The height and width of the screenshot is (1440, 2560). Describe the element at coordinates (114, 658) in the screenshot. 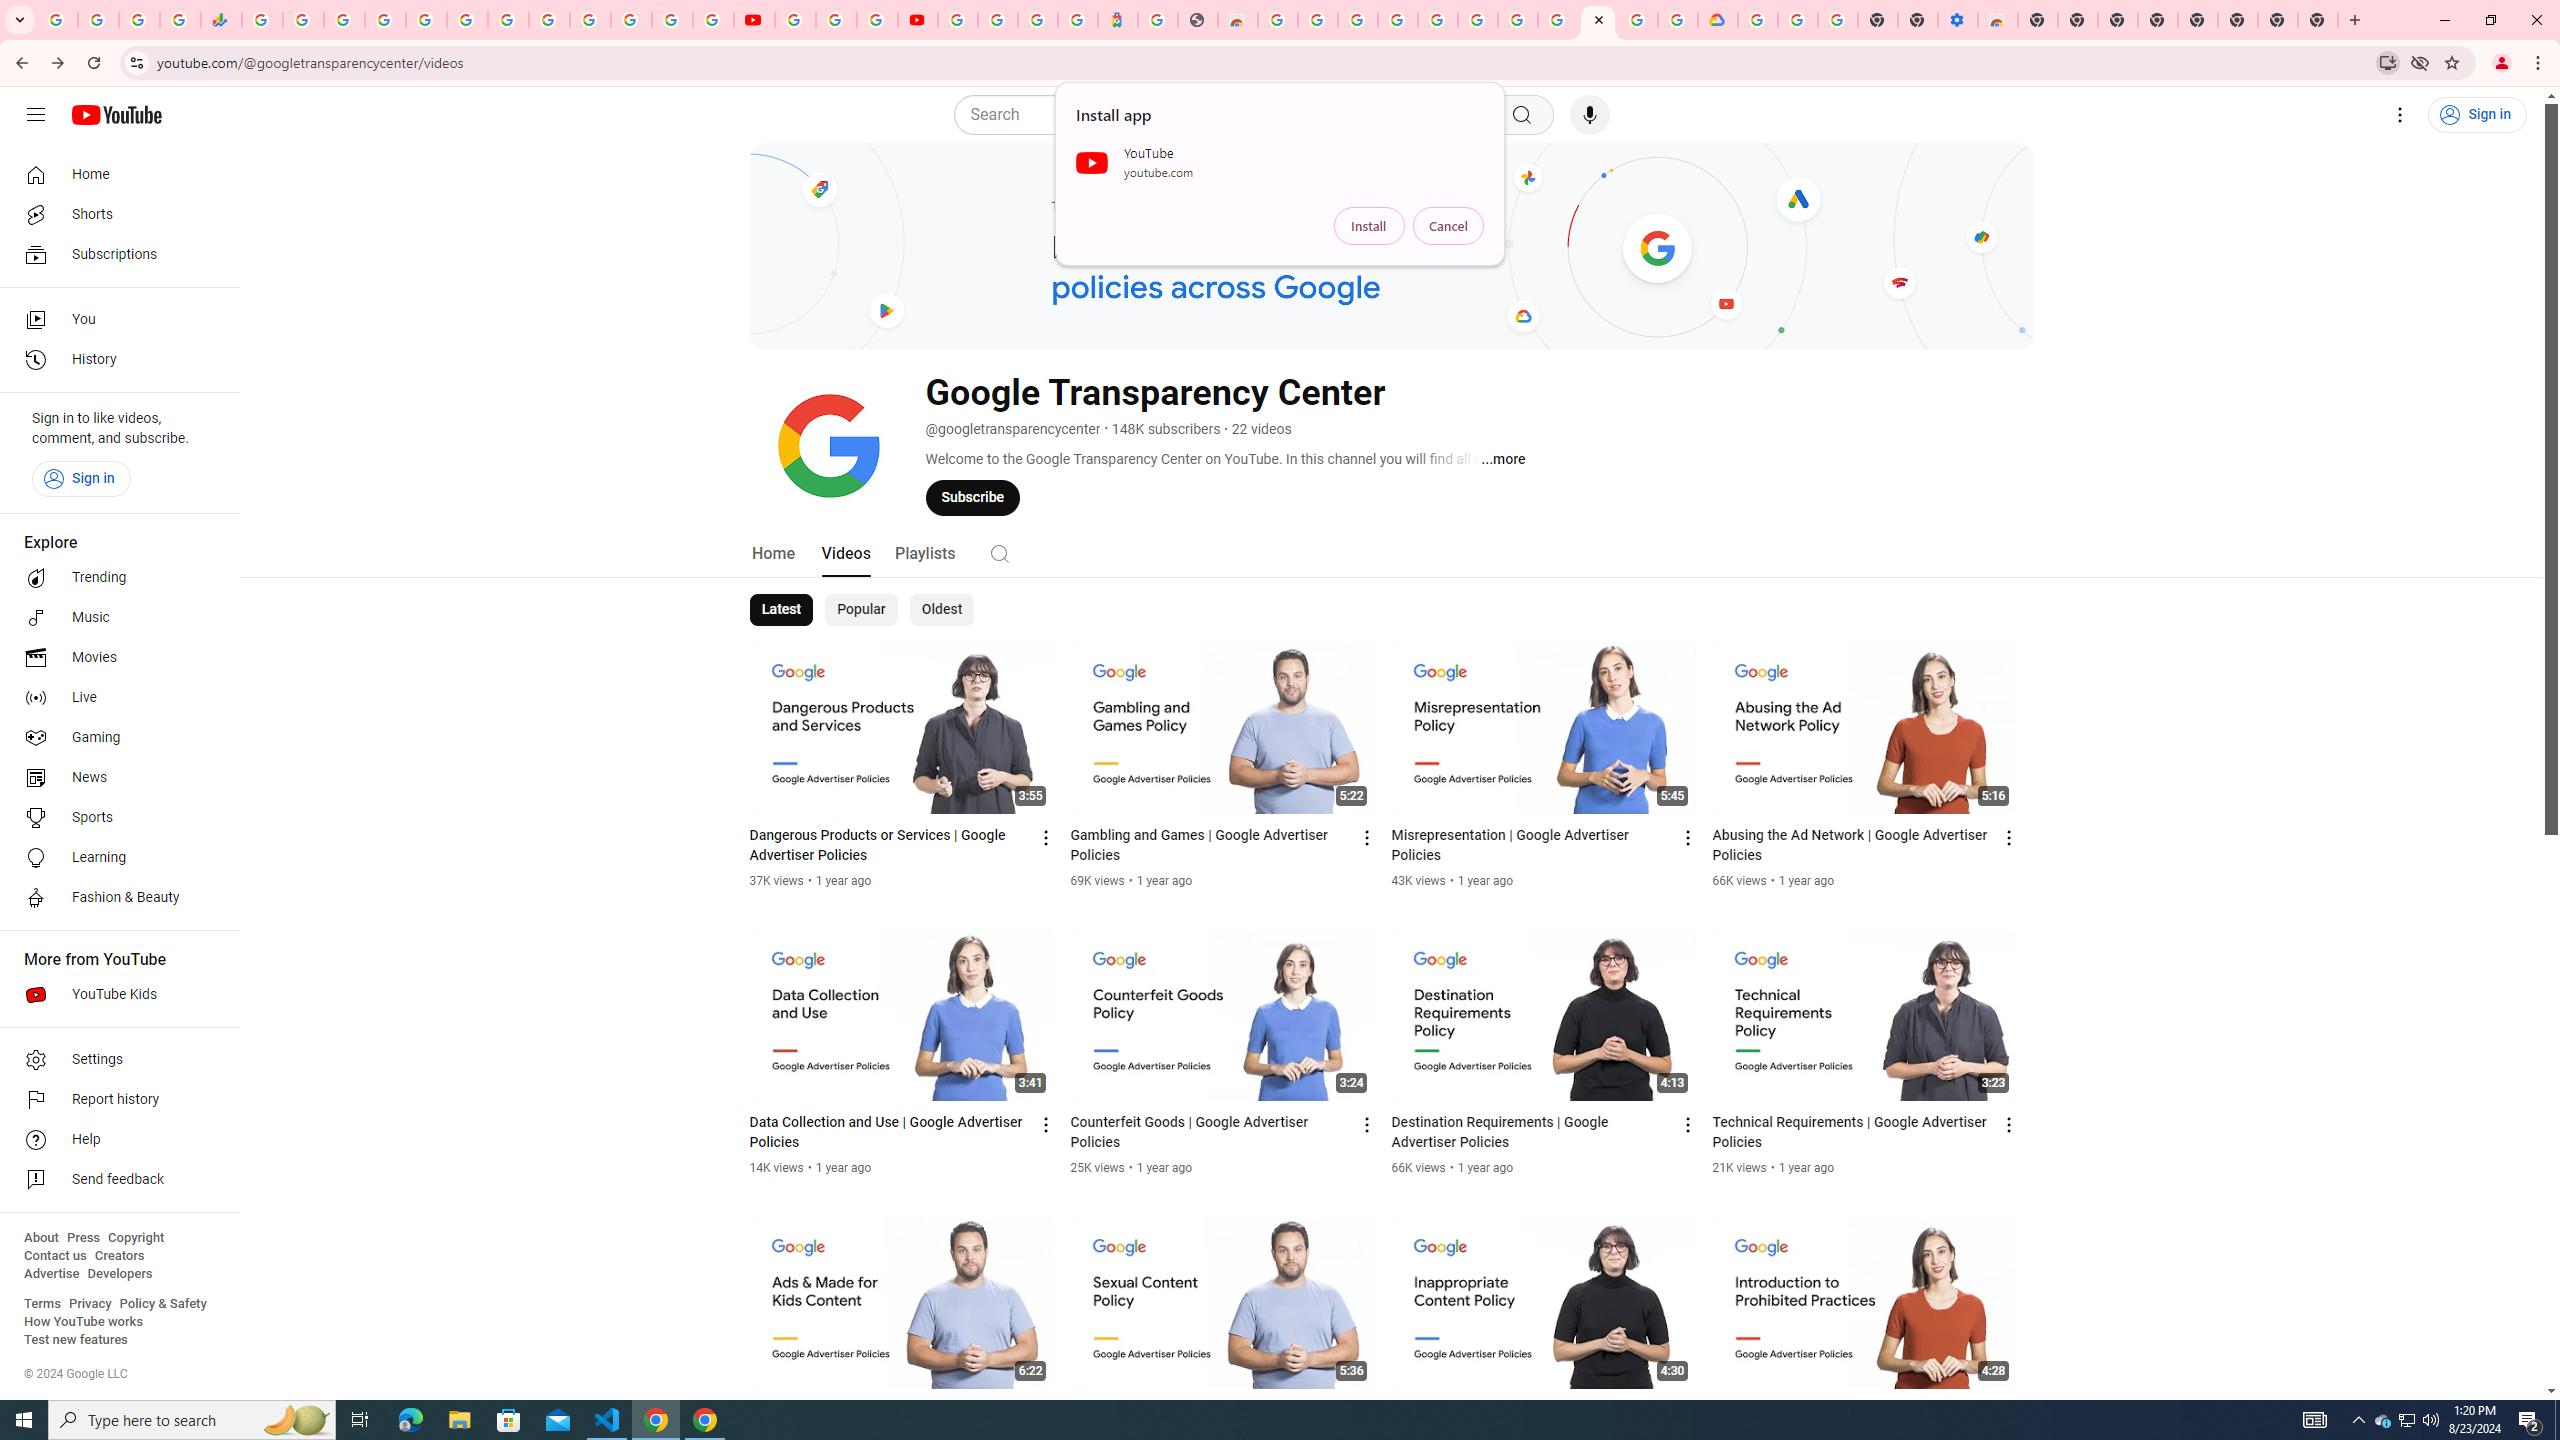

I see `Movies` at that location.